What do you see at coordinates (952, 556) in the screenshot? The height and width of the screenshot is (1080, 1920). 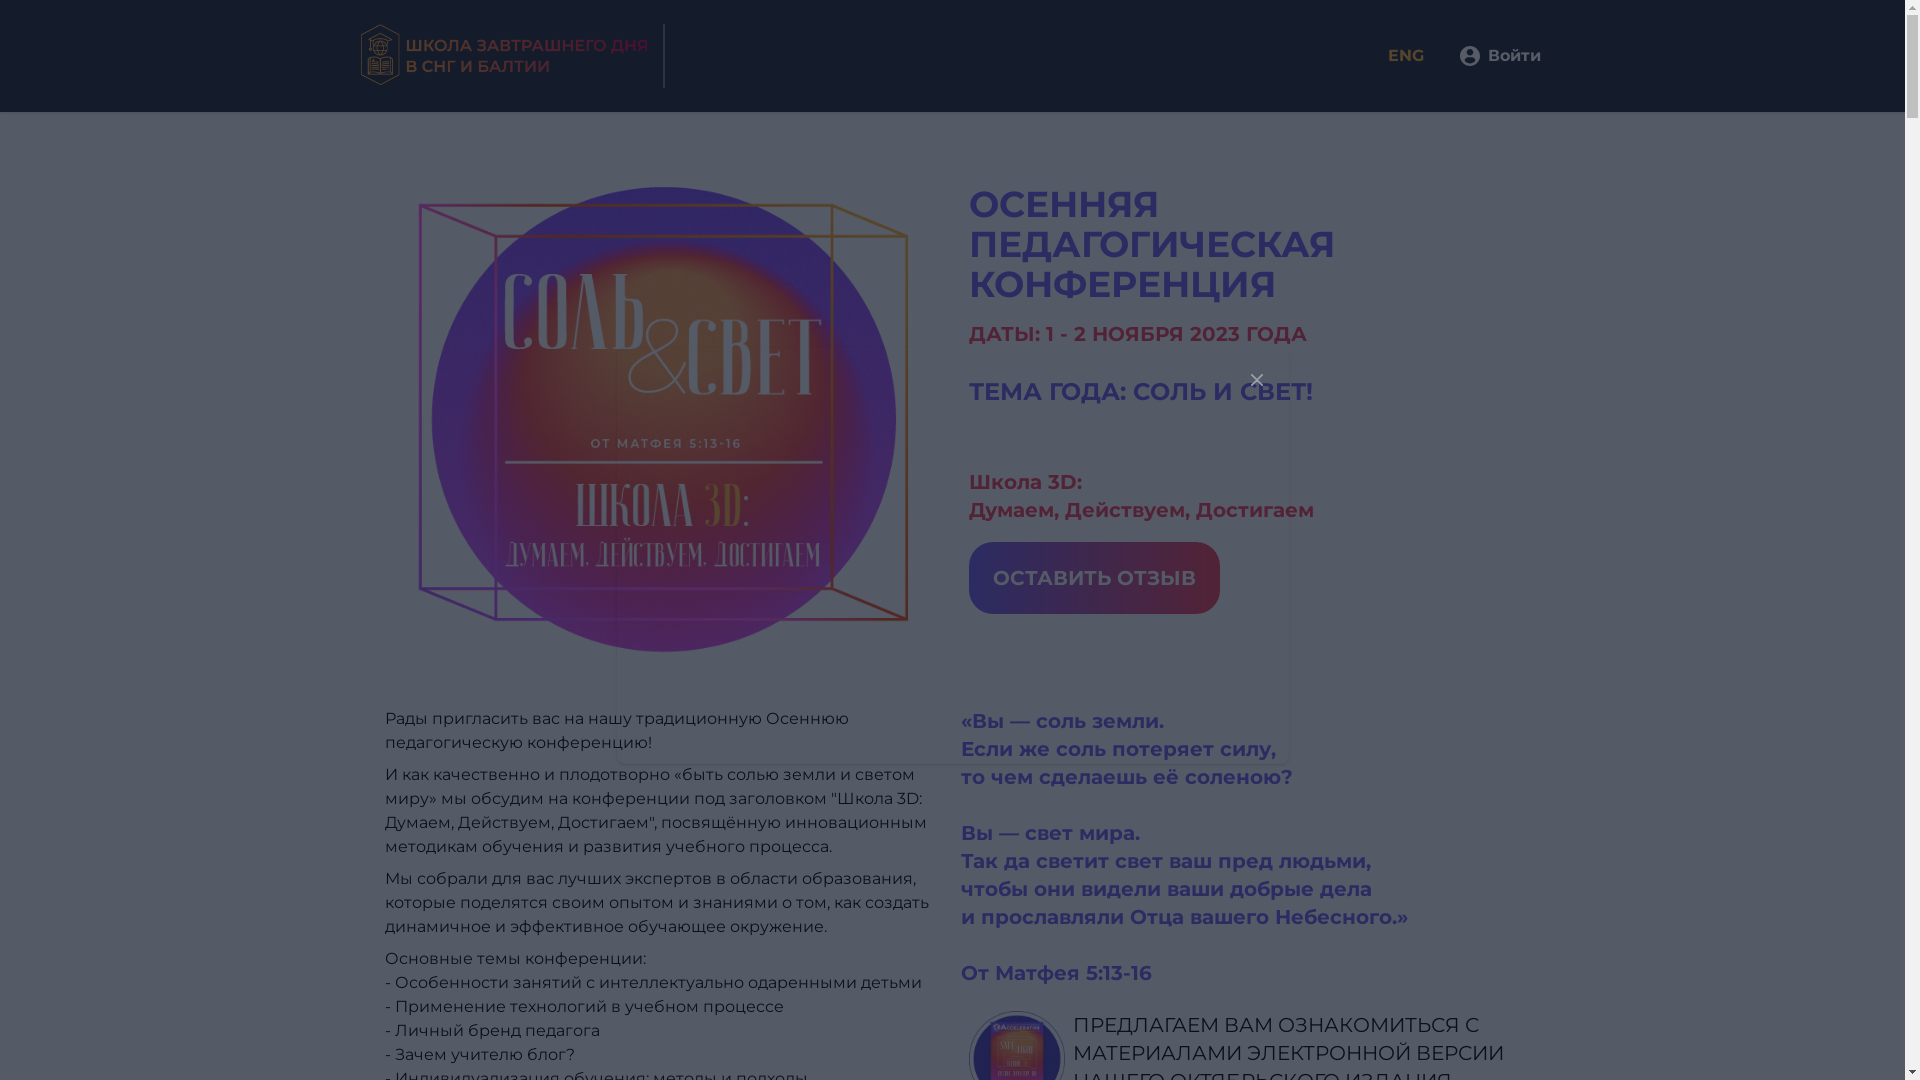 I see `YouTube video player` at bounding box center [952, 556].